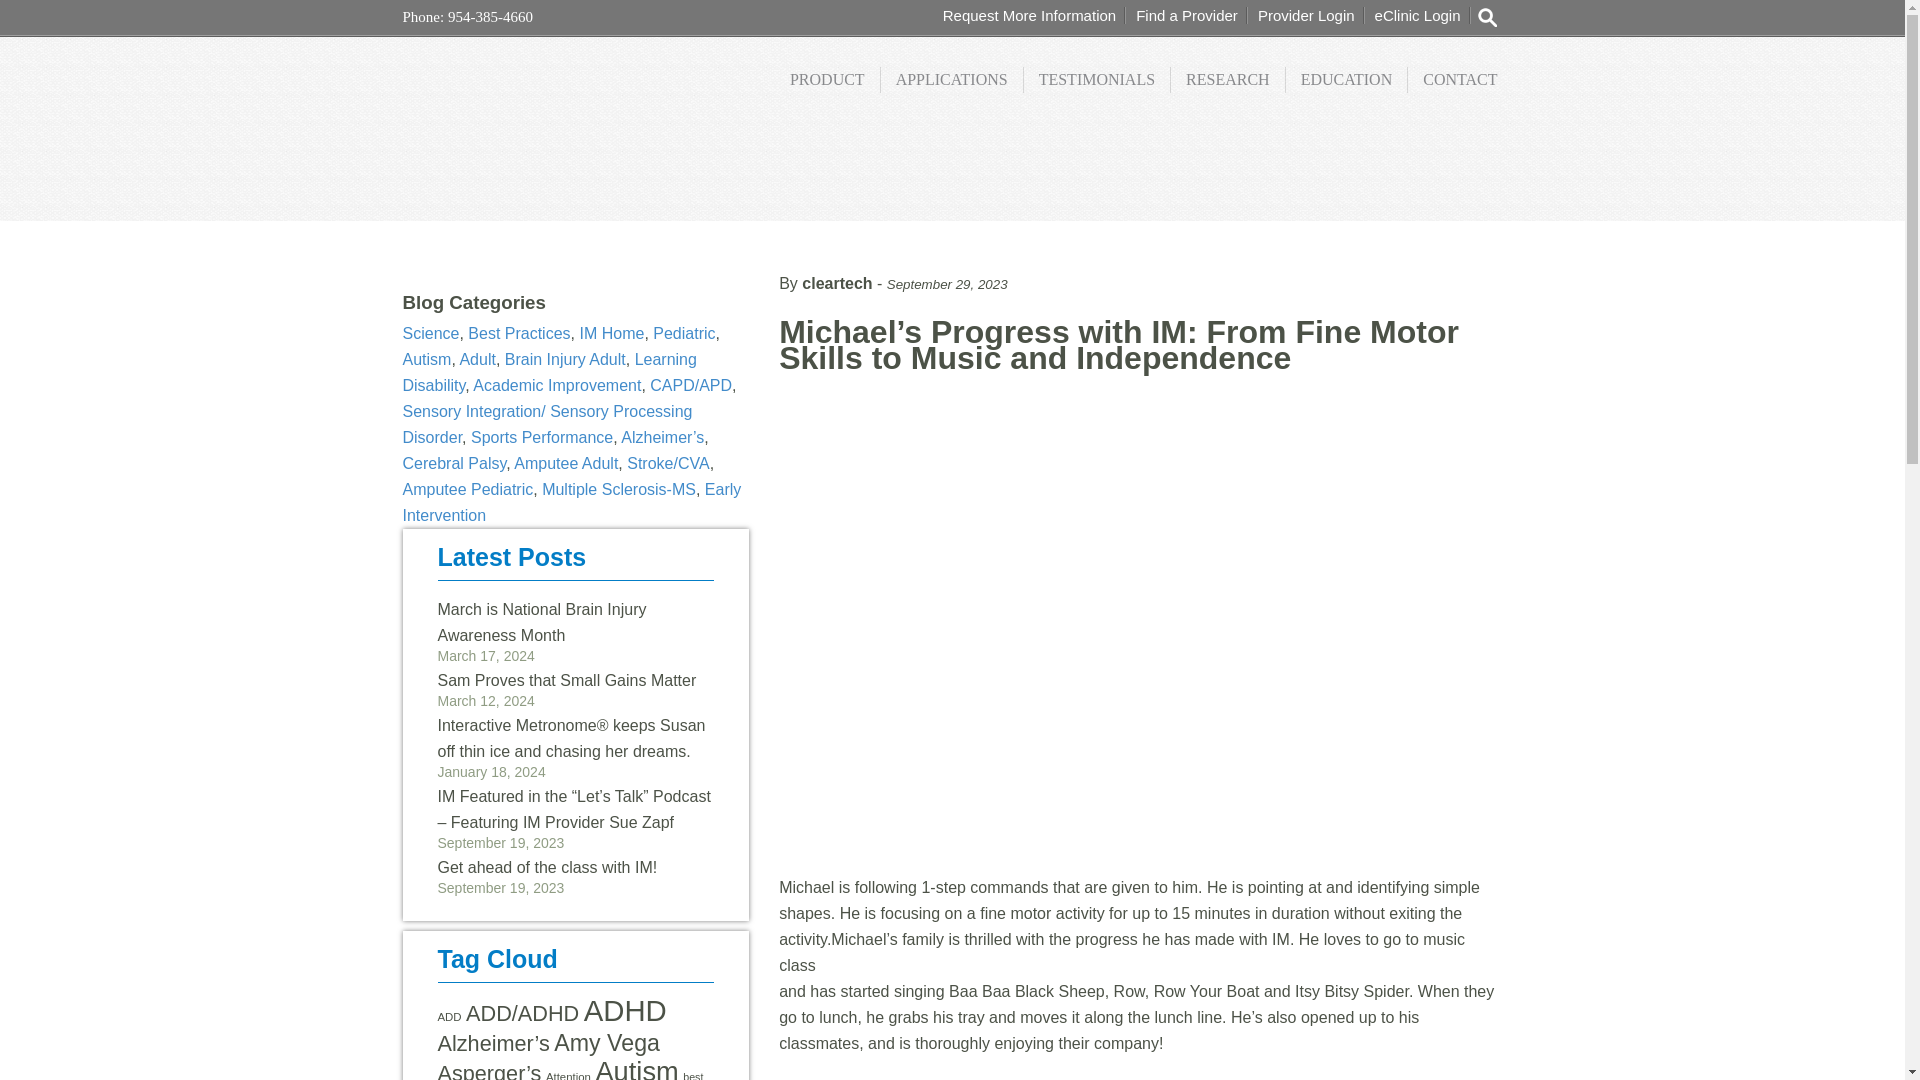  What do you see at coordinates (1306, 14) in the screenshot?
I see `Provider Login` at bounding box center [1306, 14].